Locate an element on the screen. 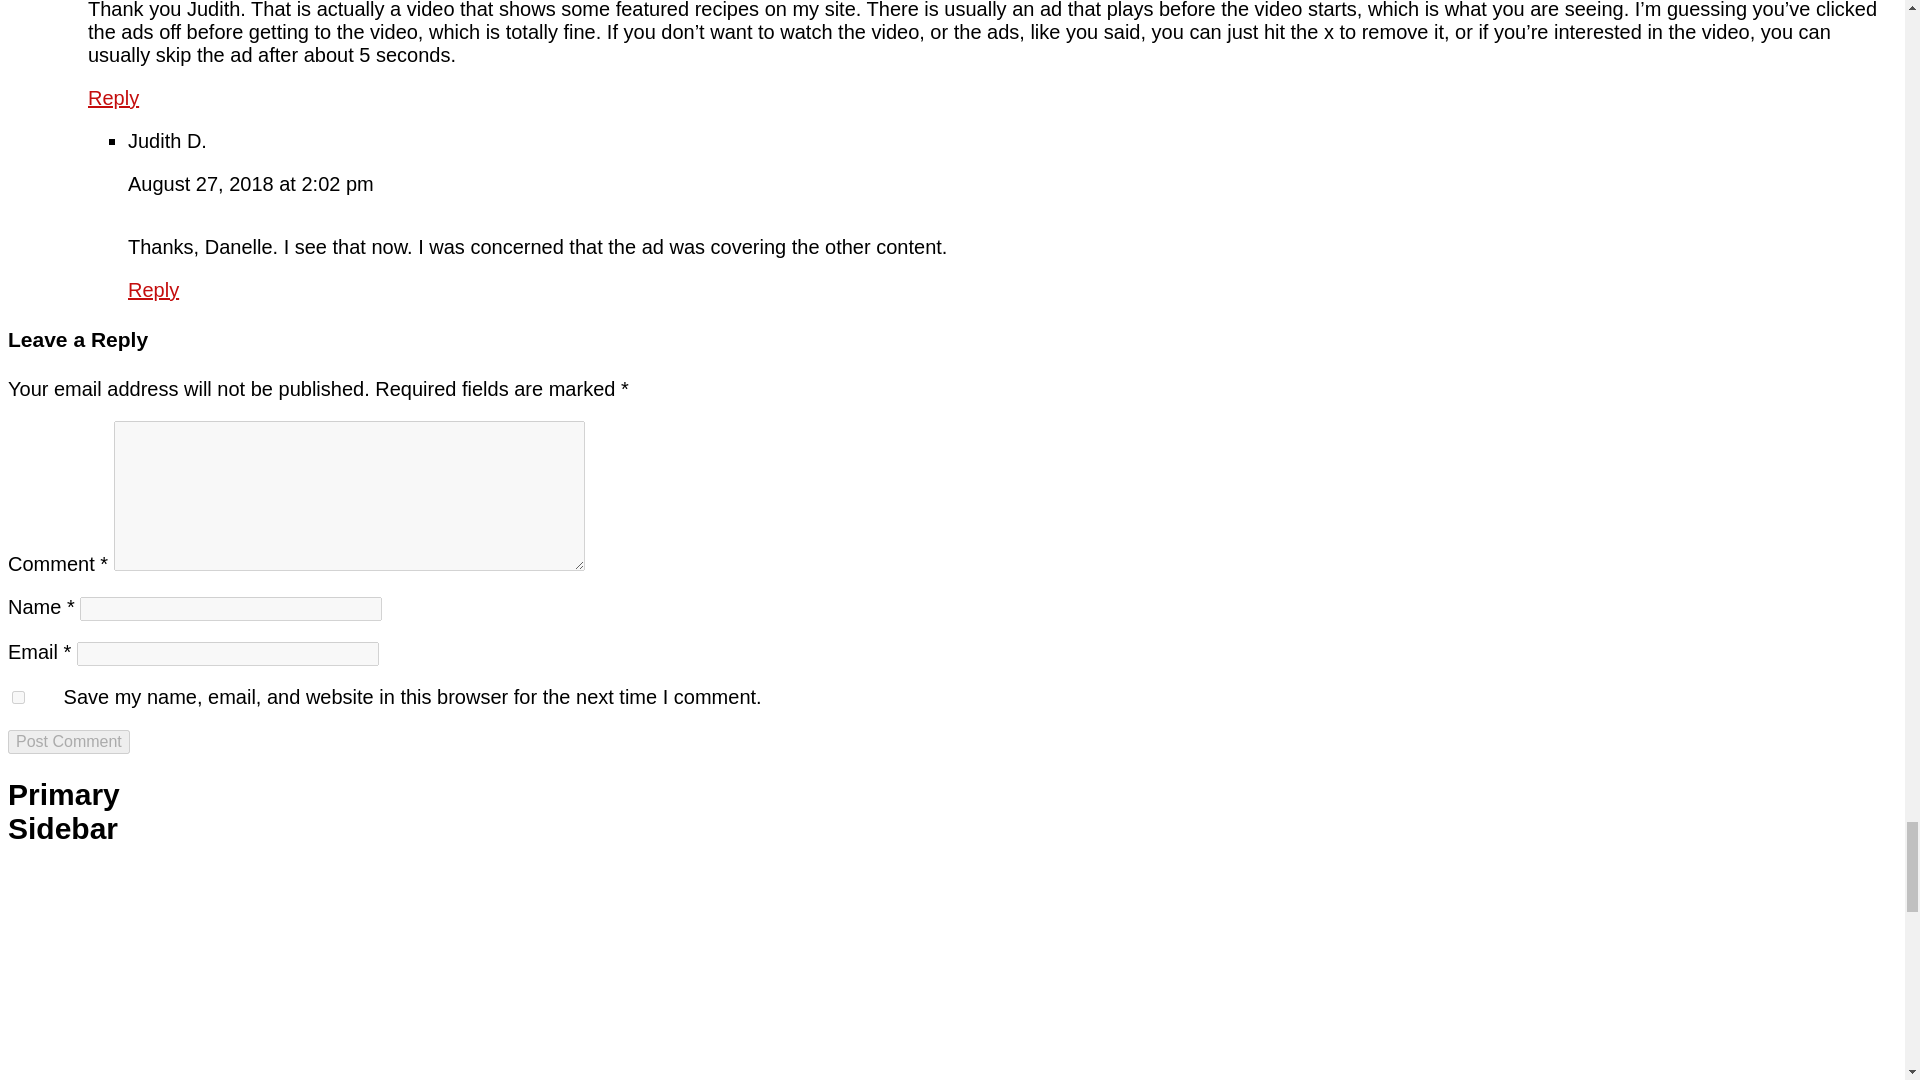 The width and height of the screenshot is (1920, 1080). yes is located at coordinates (18, 698).